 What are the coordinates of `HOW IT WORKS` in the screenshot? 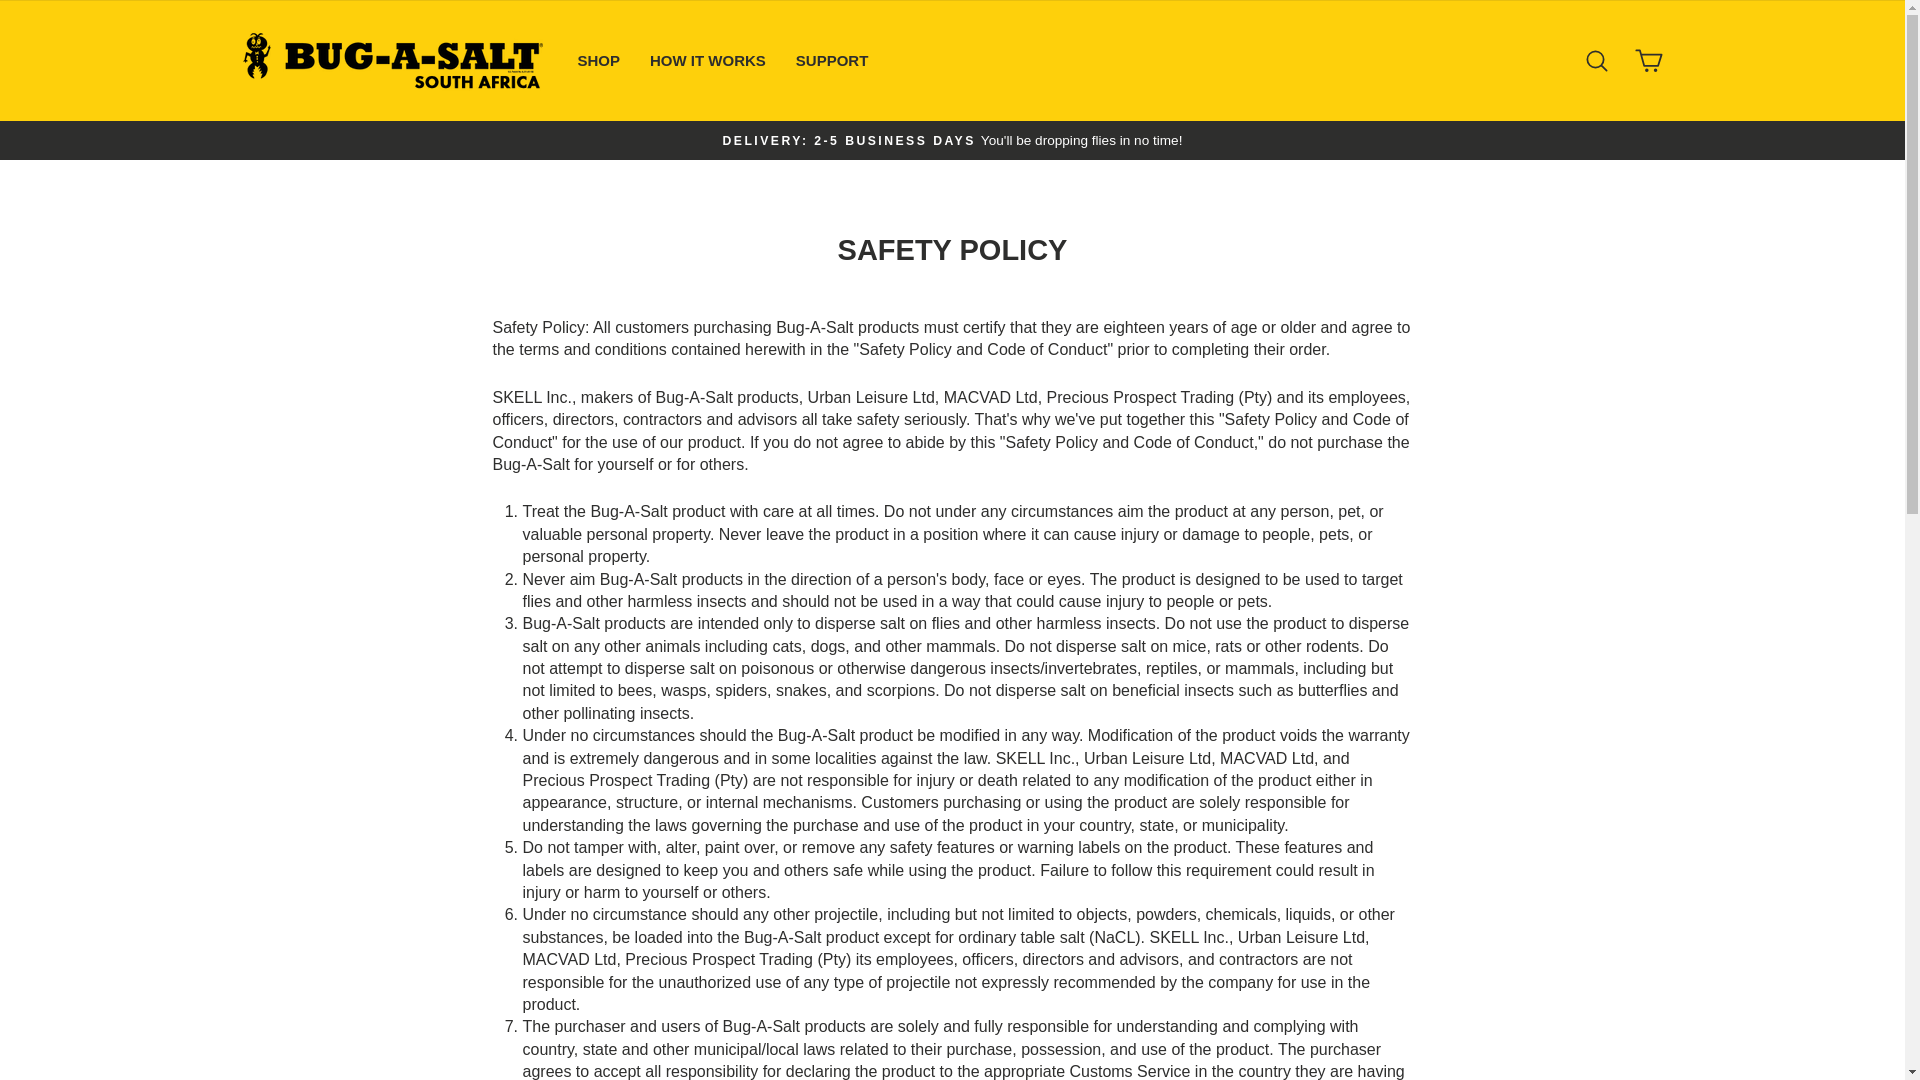 It's located at (708, 60).